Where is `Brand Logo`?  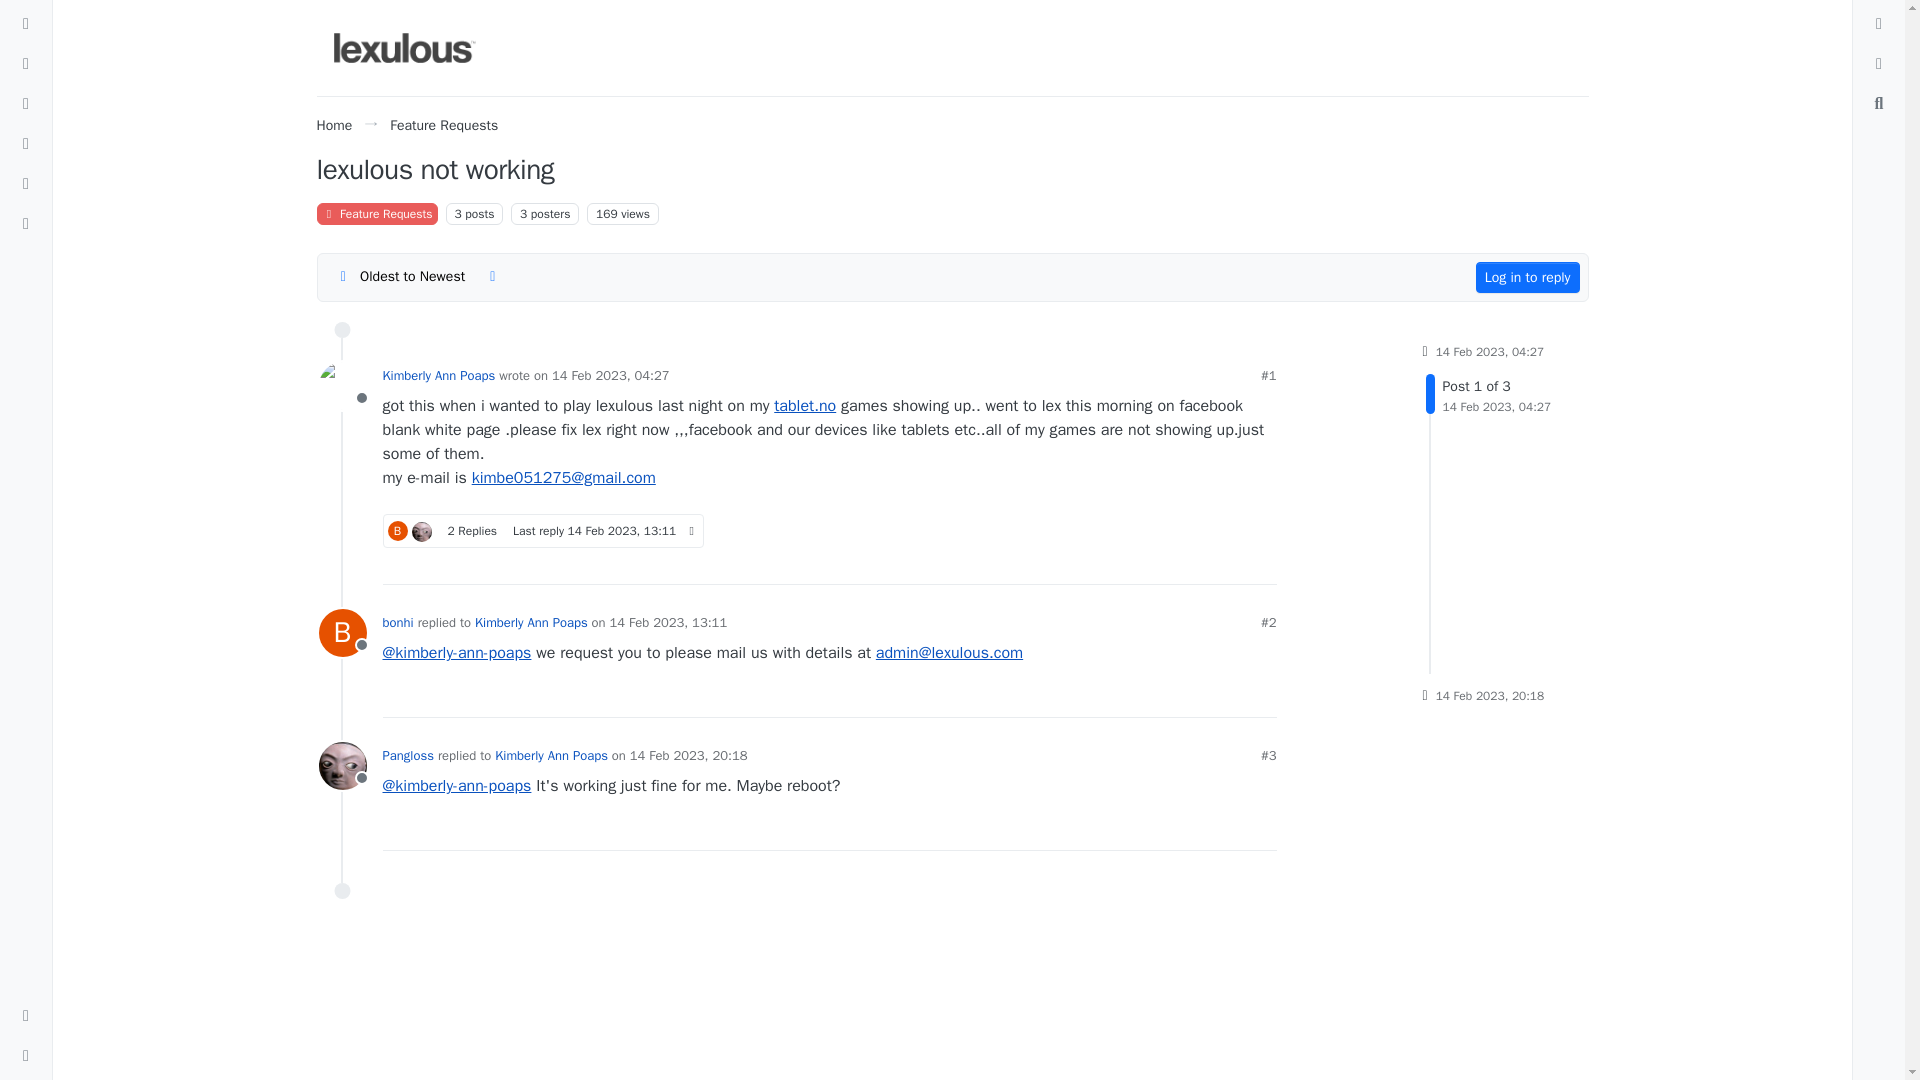
Brand Logo is located at coordinates (606, 214).